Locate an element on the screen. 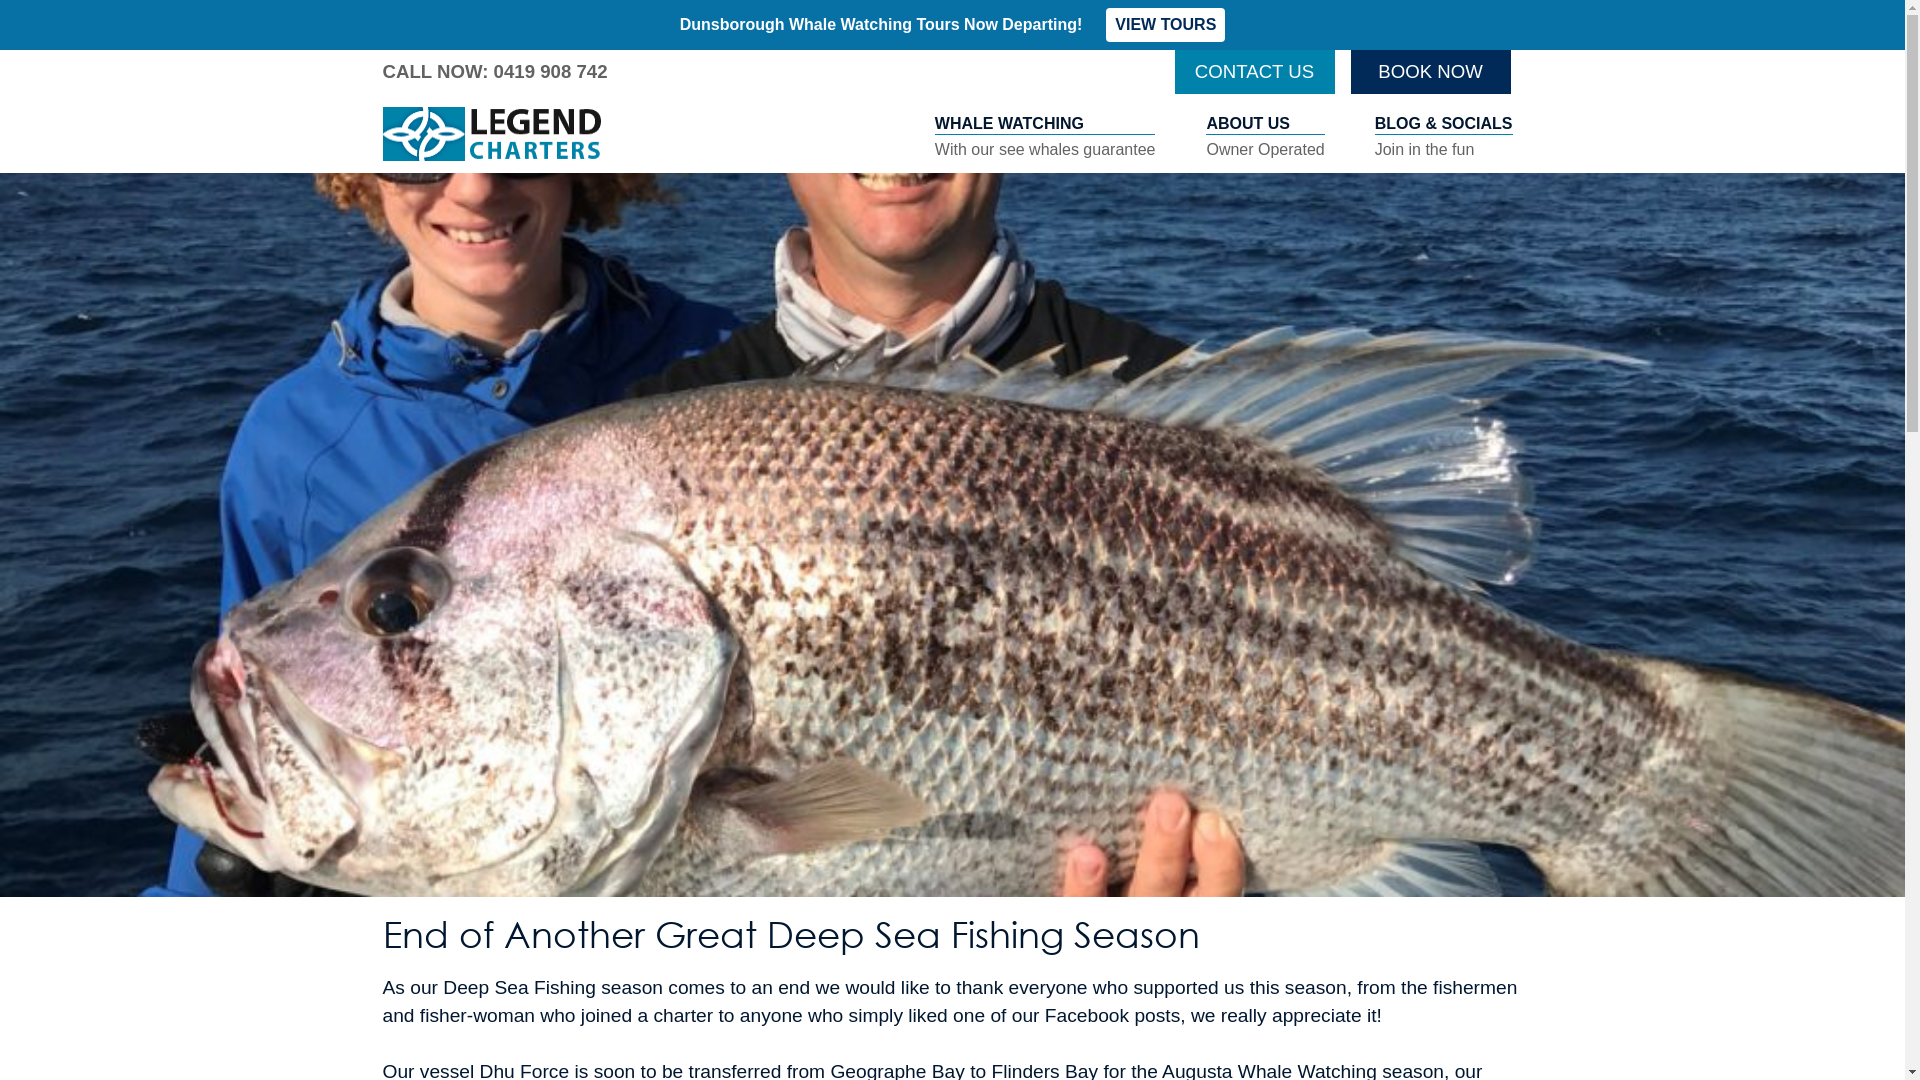  VIEW TOURS is located at coordinates (1166, 25).